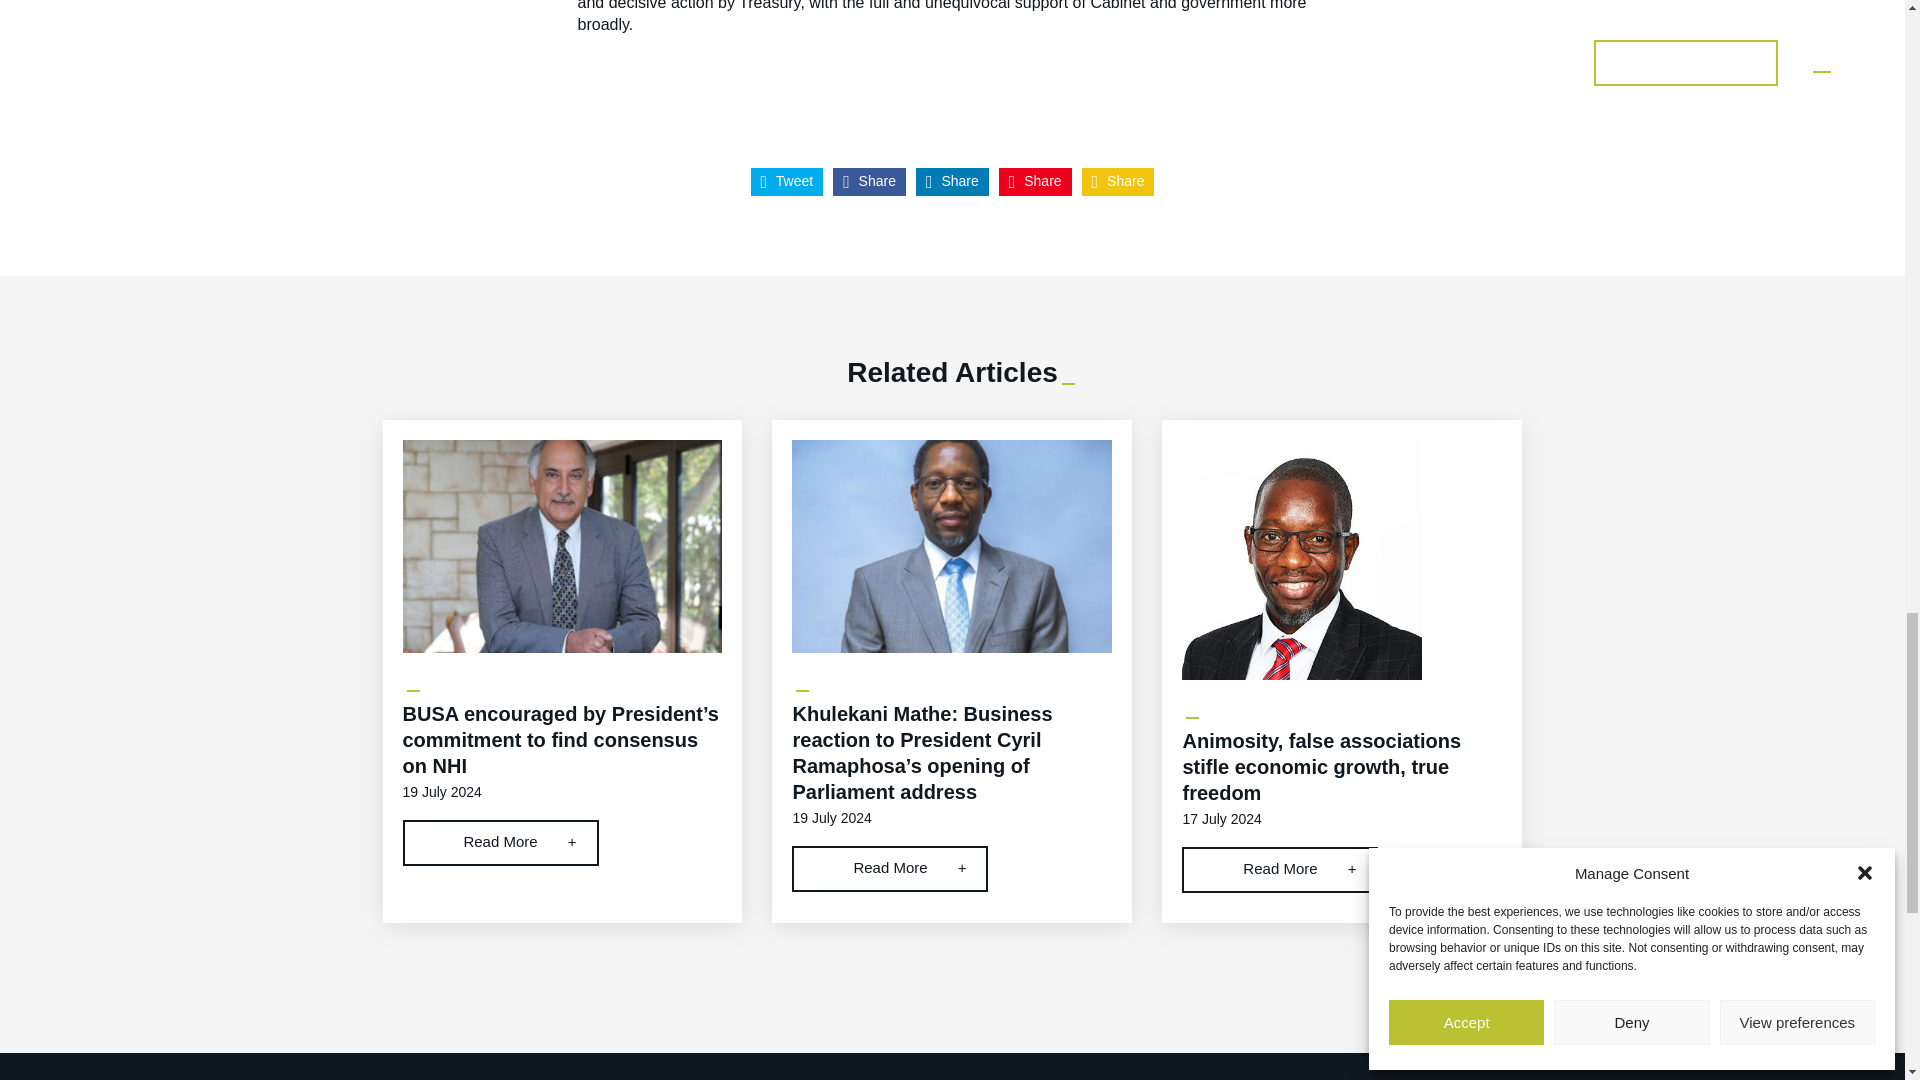 The width and height of the screenshot is (1920, 1080). What do you see at coordinates (1118, 182) in the screenshot?
I see `via email` at bounding box center [1118, 182].